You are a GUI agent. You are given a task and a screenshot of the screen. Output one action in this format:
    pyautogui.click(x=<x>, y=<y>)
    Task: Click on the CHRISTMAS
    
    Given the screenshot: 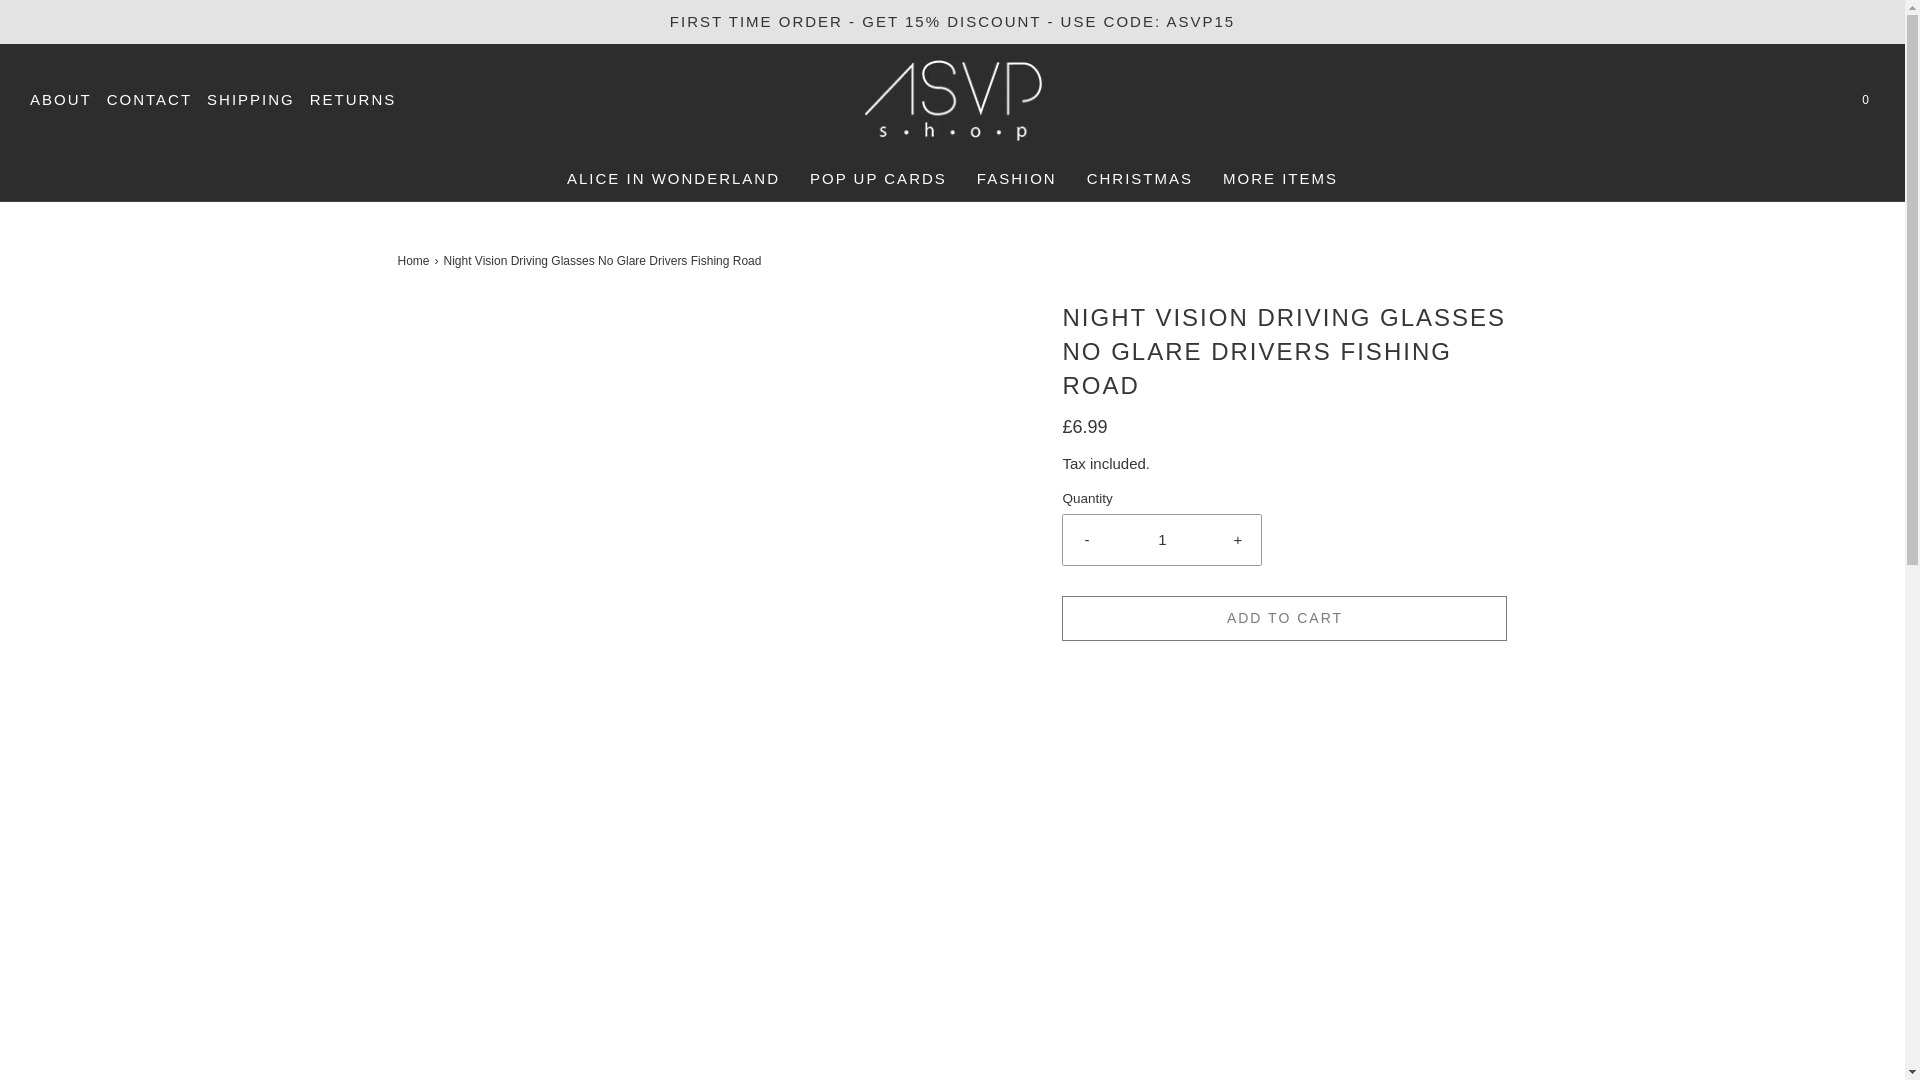 What is the action you would take?
    pyautogui.click(x=1139, y=178)
    